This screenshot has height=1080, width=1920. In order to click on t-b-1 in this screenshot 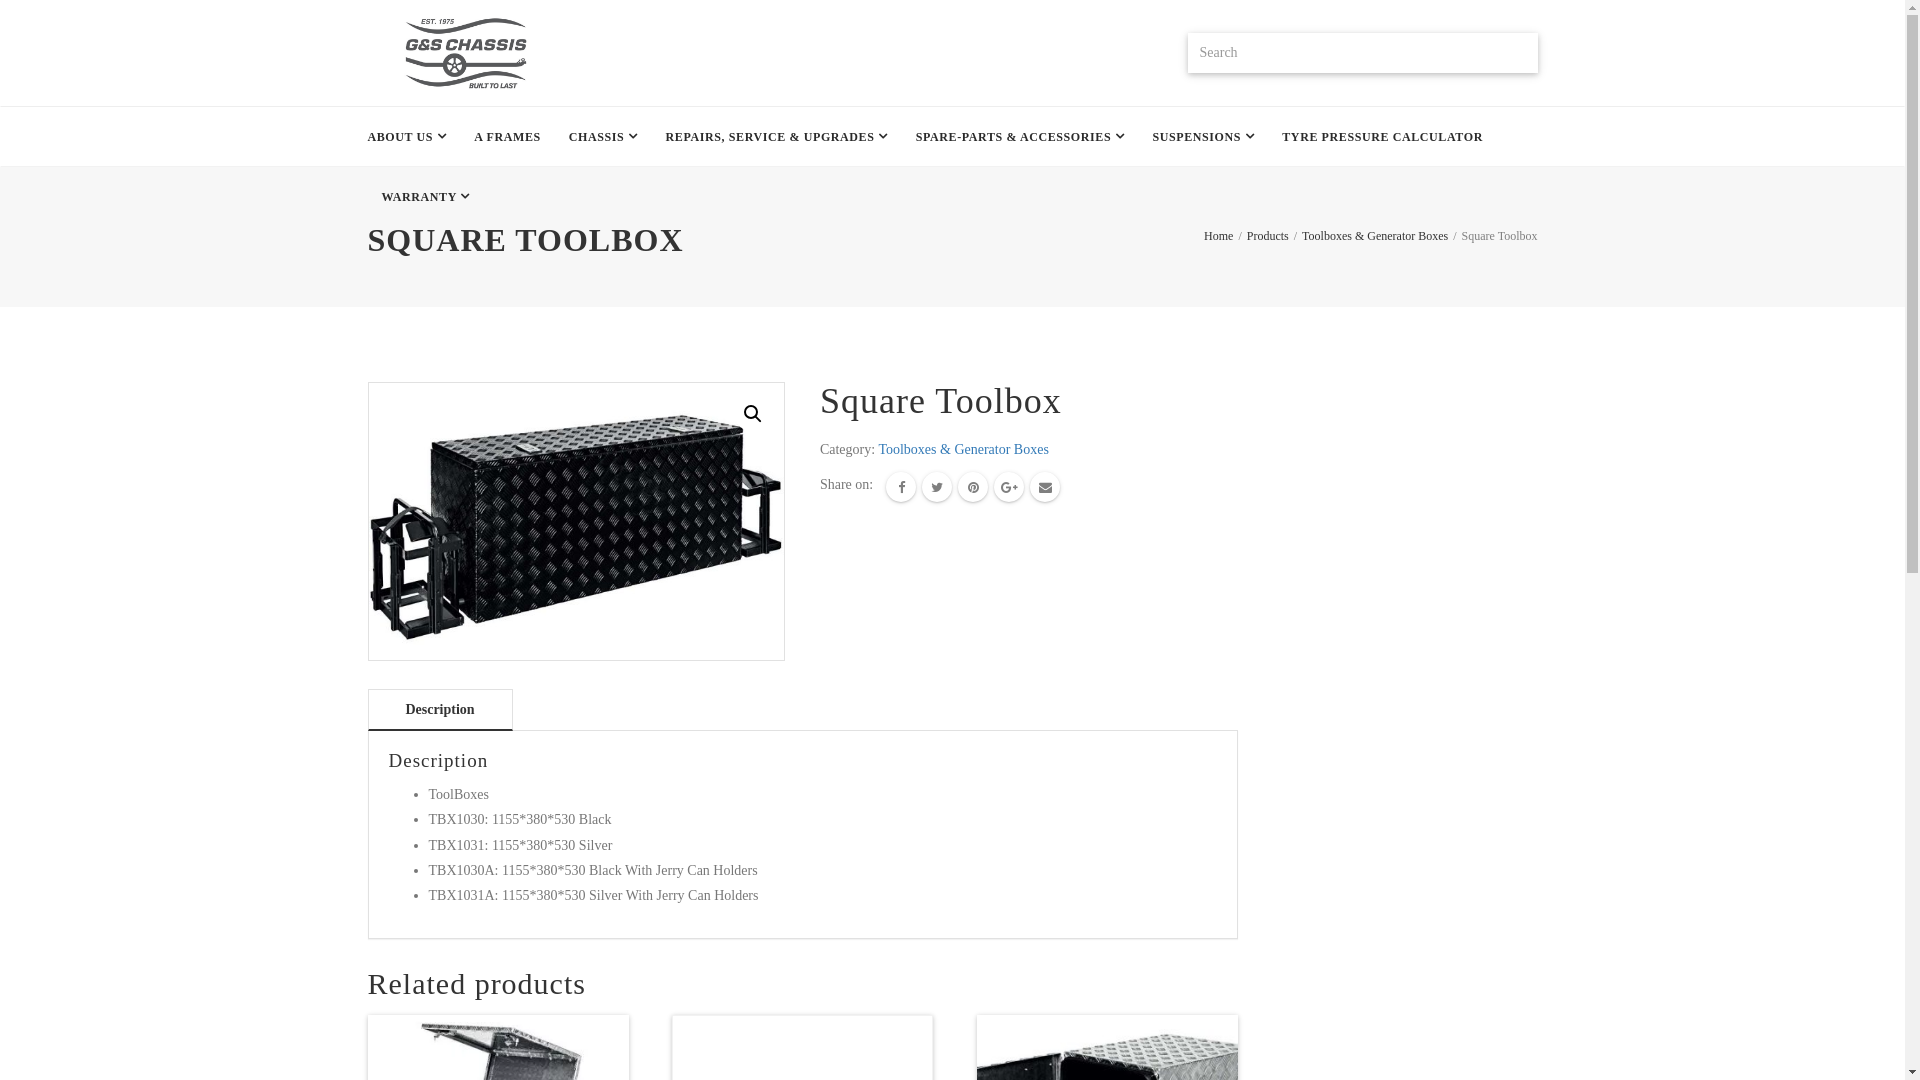, I will do `click(577, 522)`.